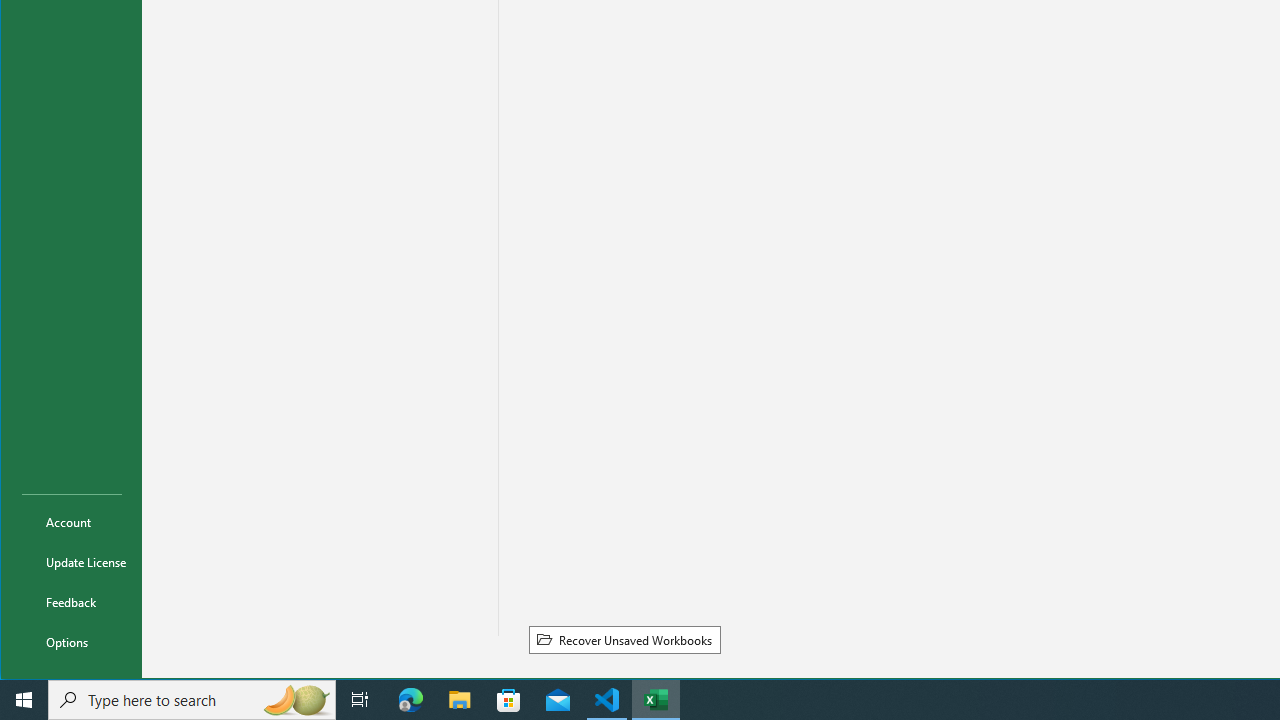  What do you see at coordinates (460, 700) in the screenshot?
I see `File Explorer` at bounding box center [460, 700].